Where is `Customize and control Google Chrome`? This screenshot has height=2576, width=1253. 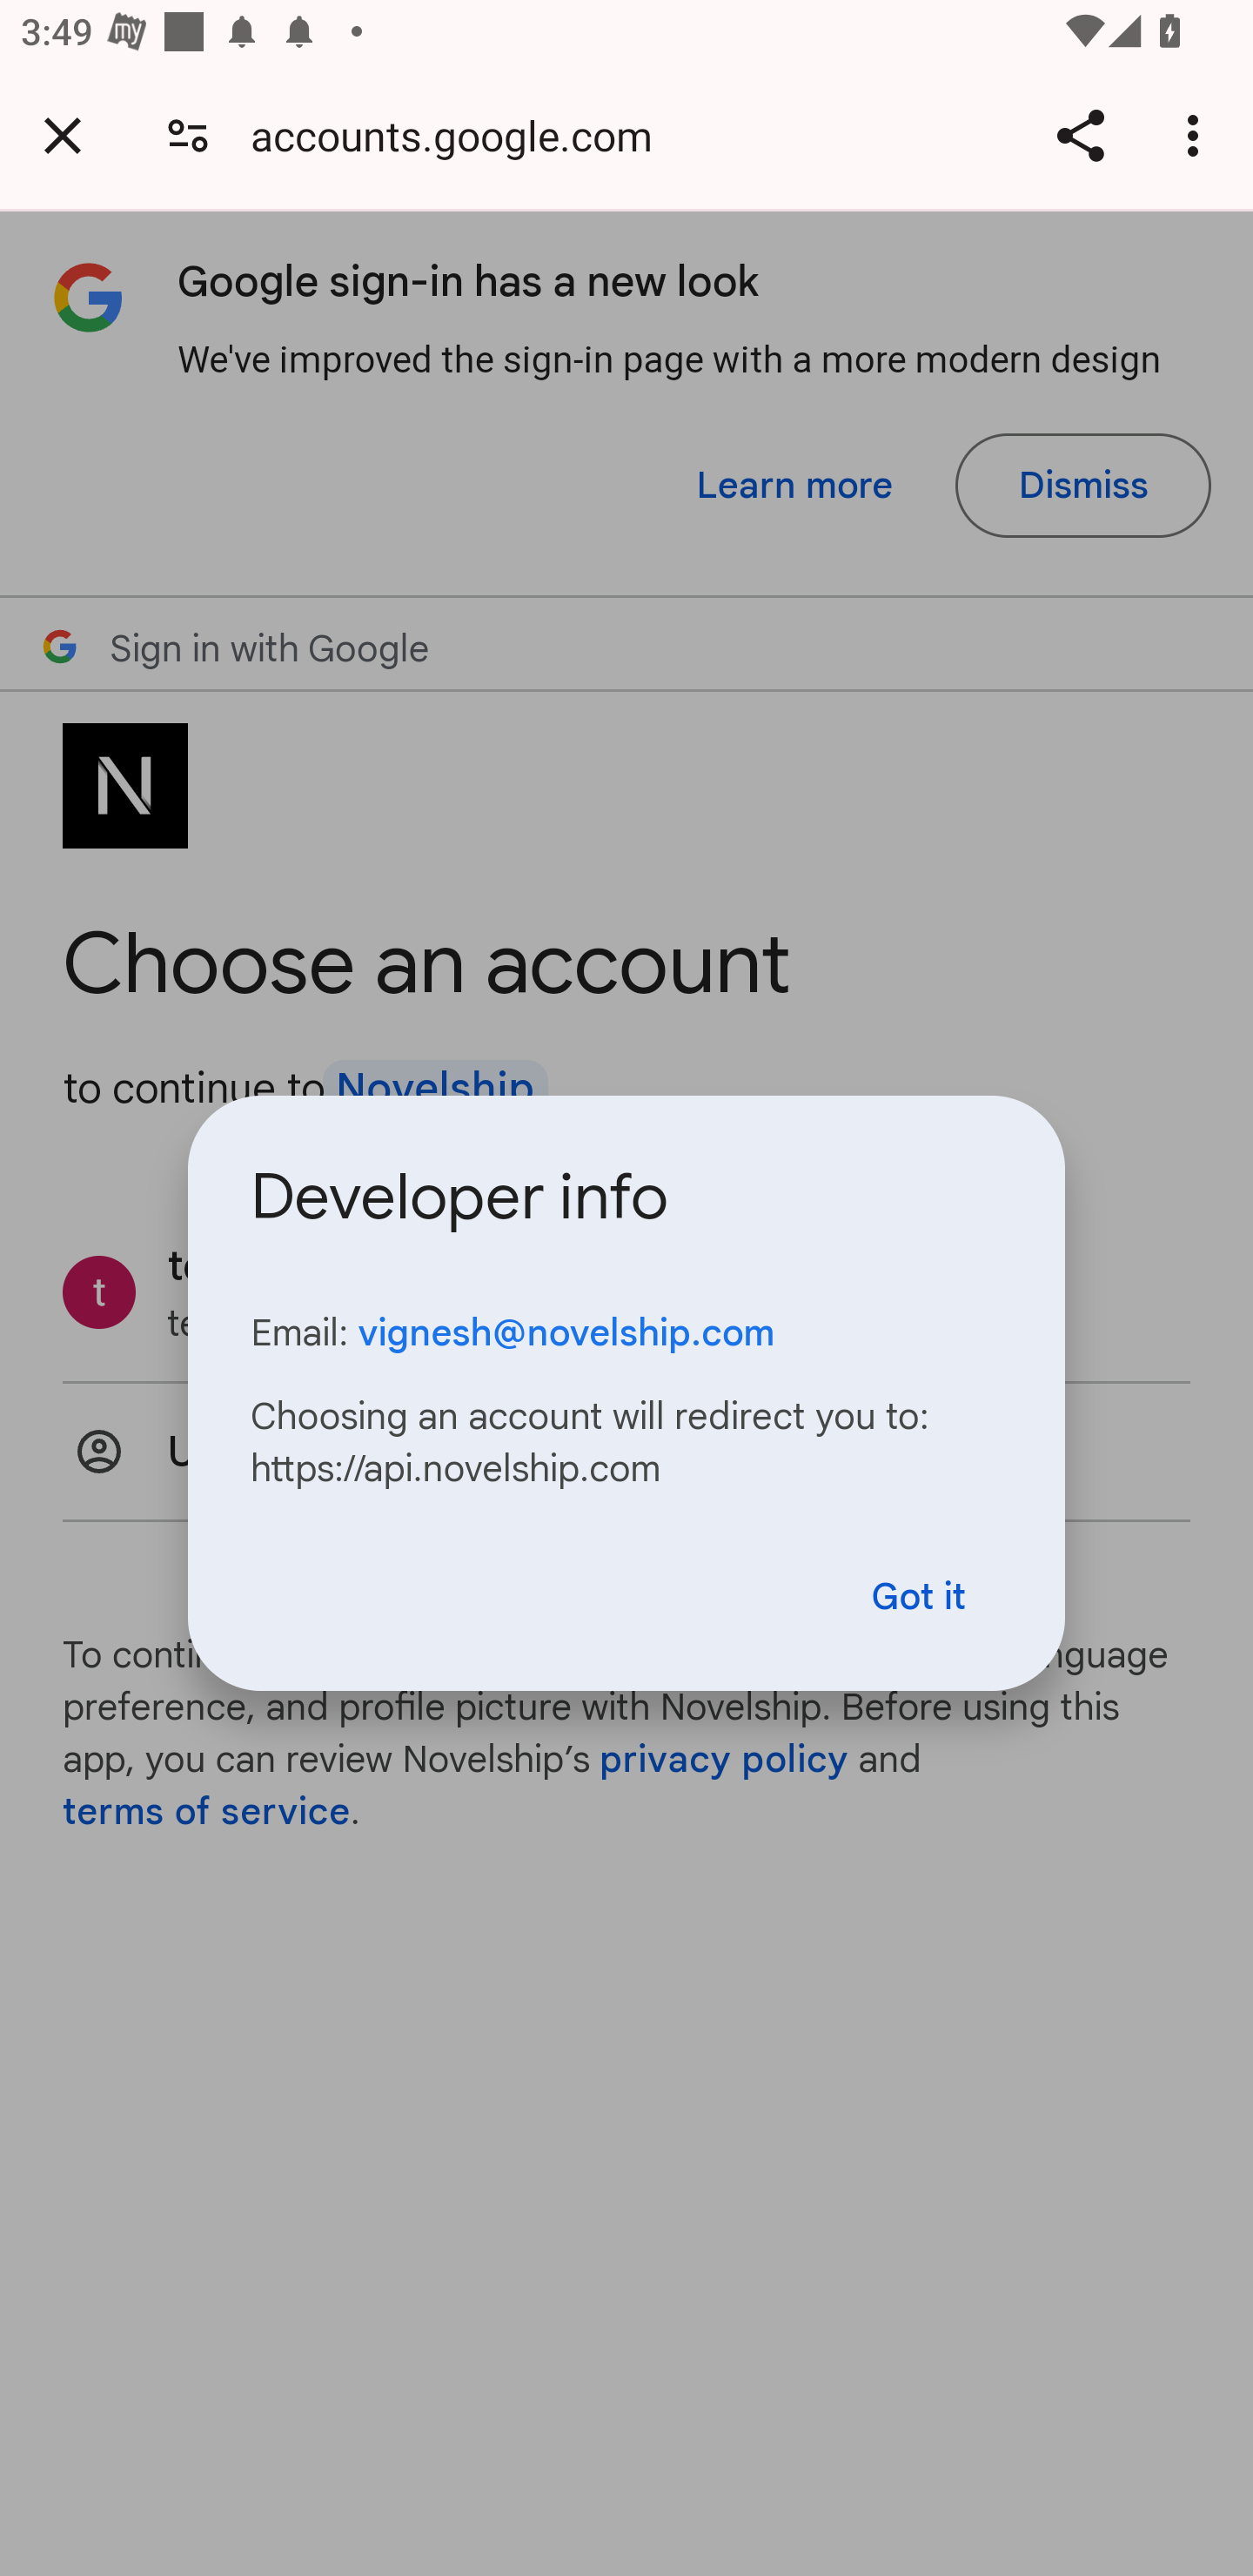 Customize and control Google Chrome is located at coordinates (1197, 135).